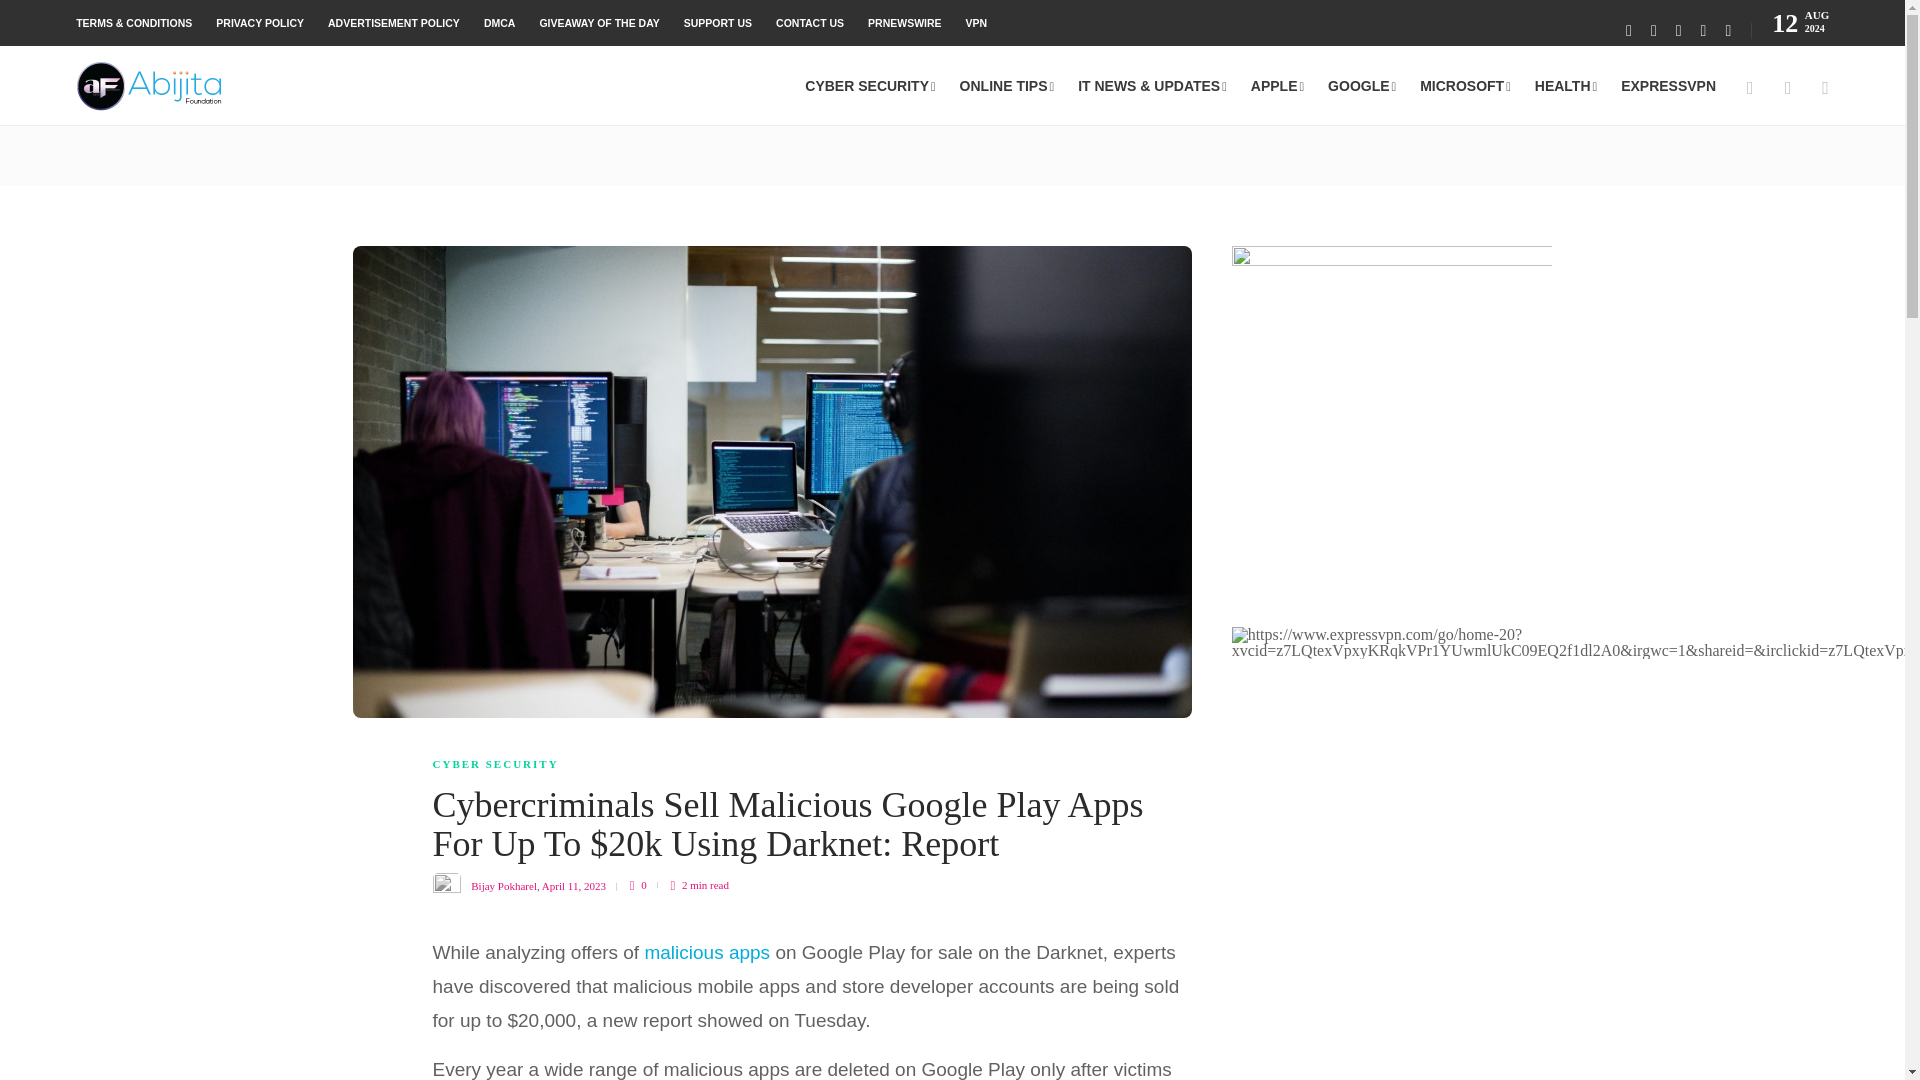  I want to click on CONTACT US, so click(810, 23).